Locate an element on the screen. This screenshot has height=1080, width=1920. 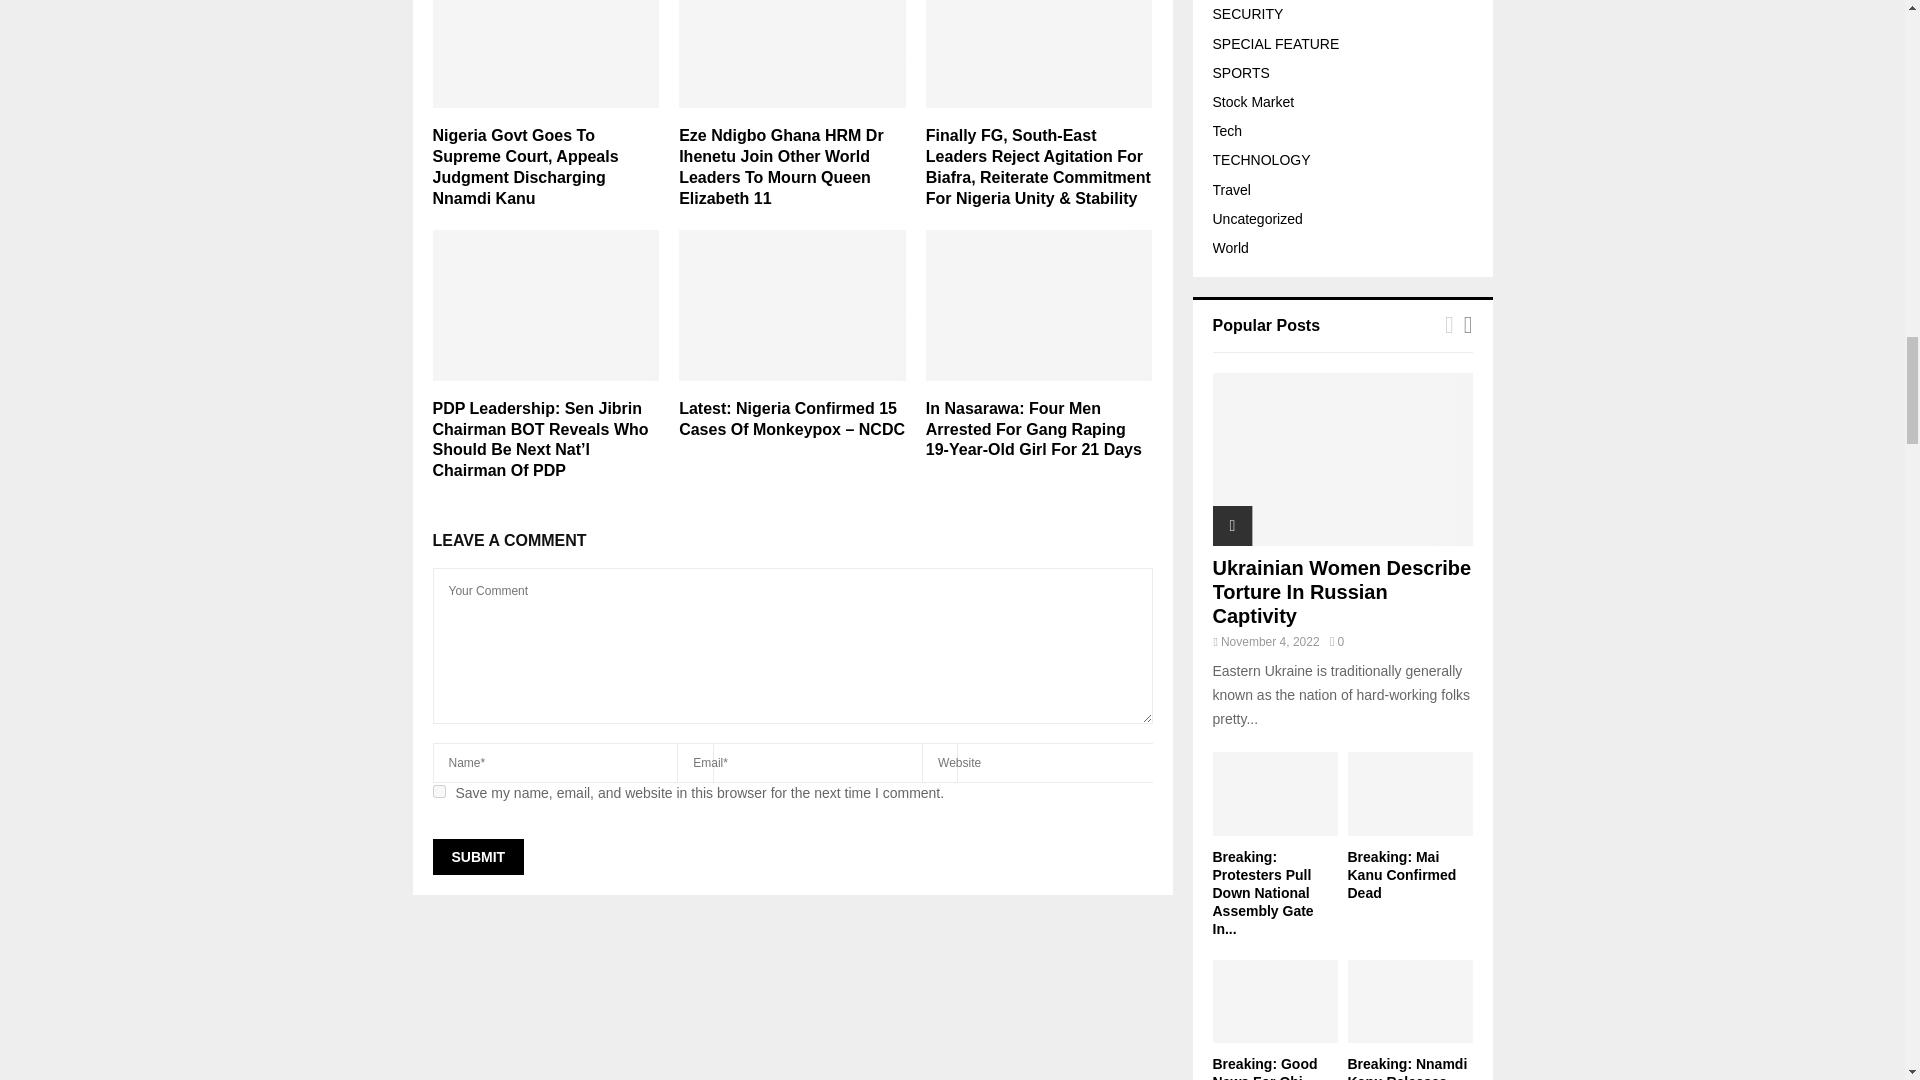
yes is located at coordinates (438, 792).